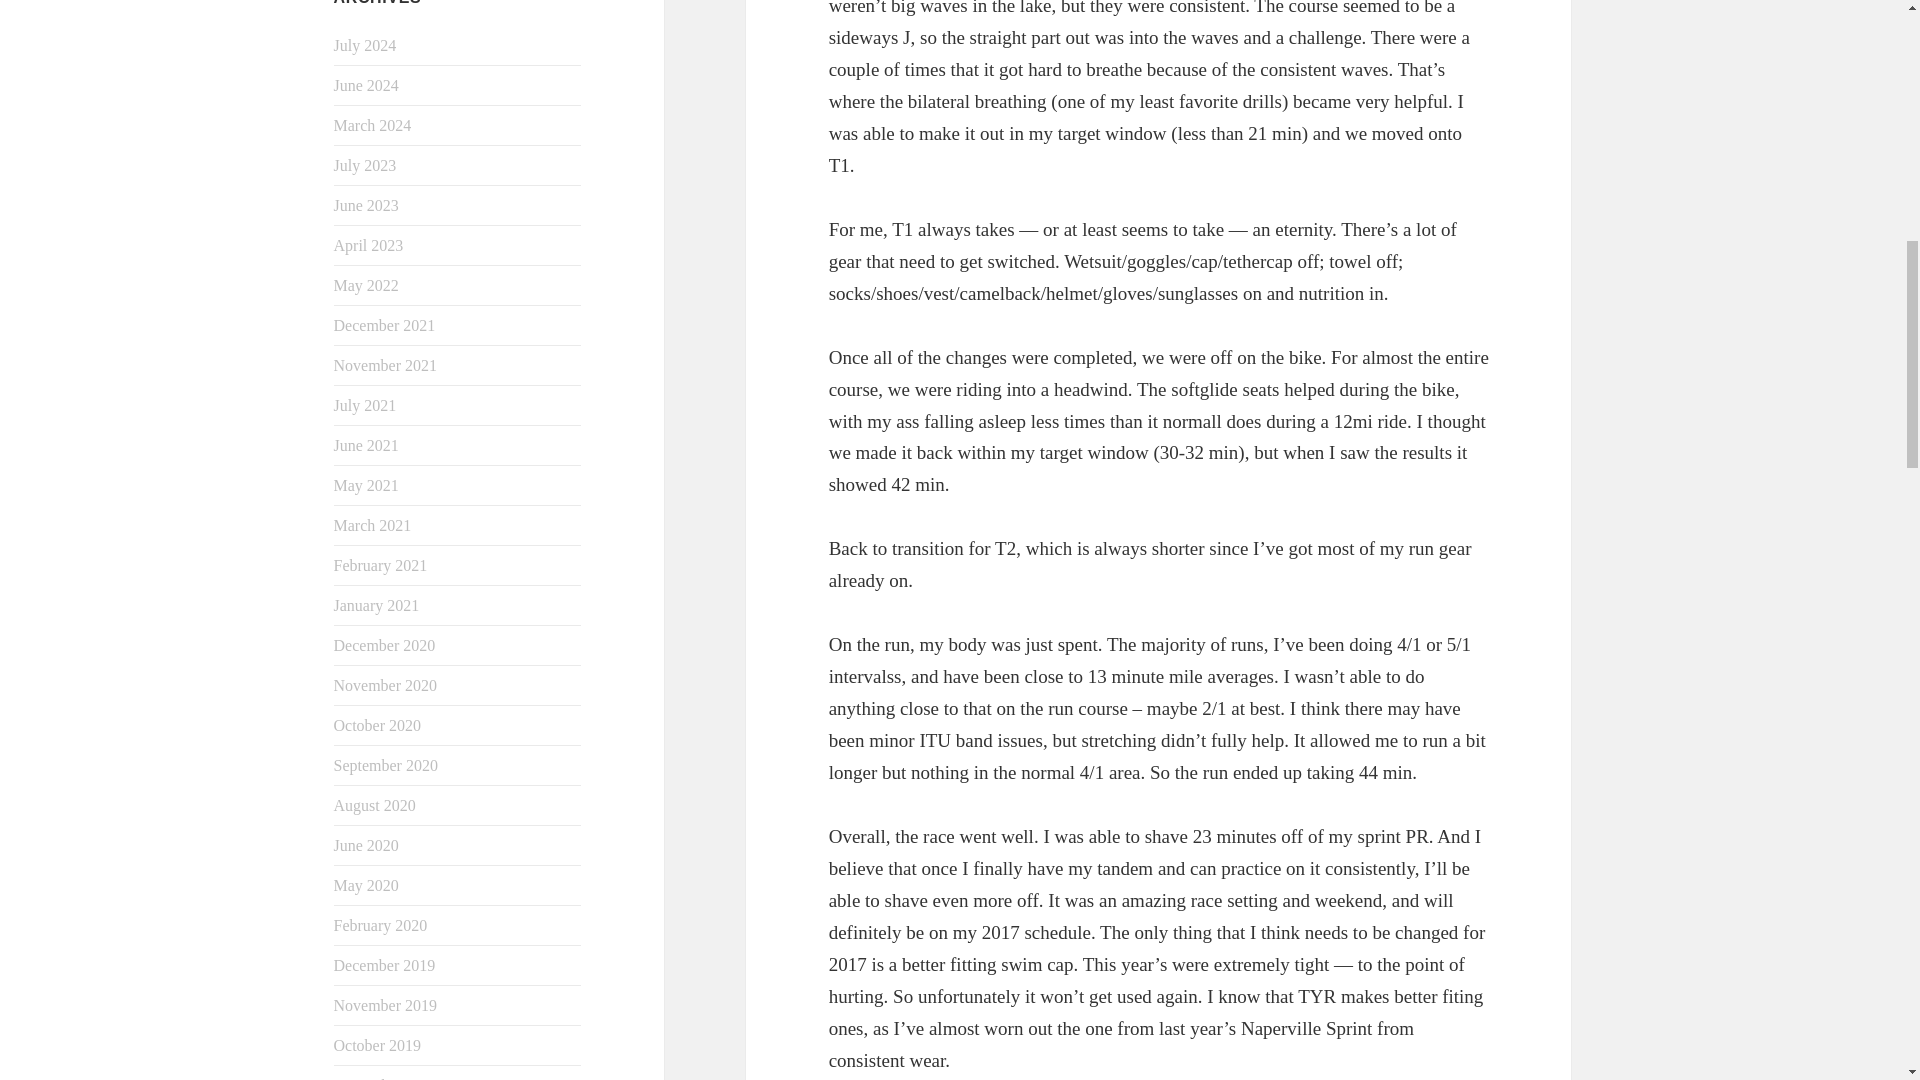  I want to click on July 2024, so click(366, 45).